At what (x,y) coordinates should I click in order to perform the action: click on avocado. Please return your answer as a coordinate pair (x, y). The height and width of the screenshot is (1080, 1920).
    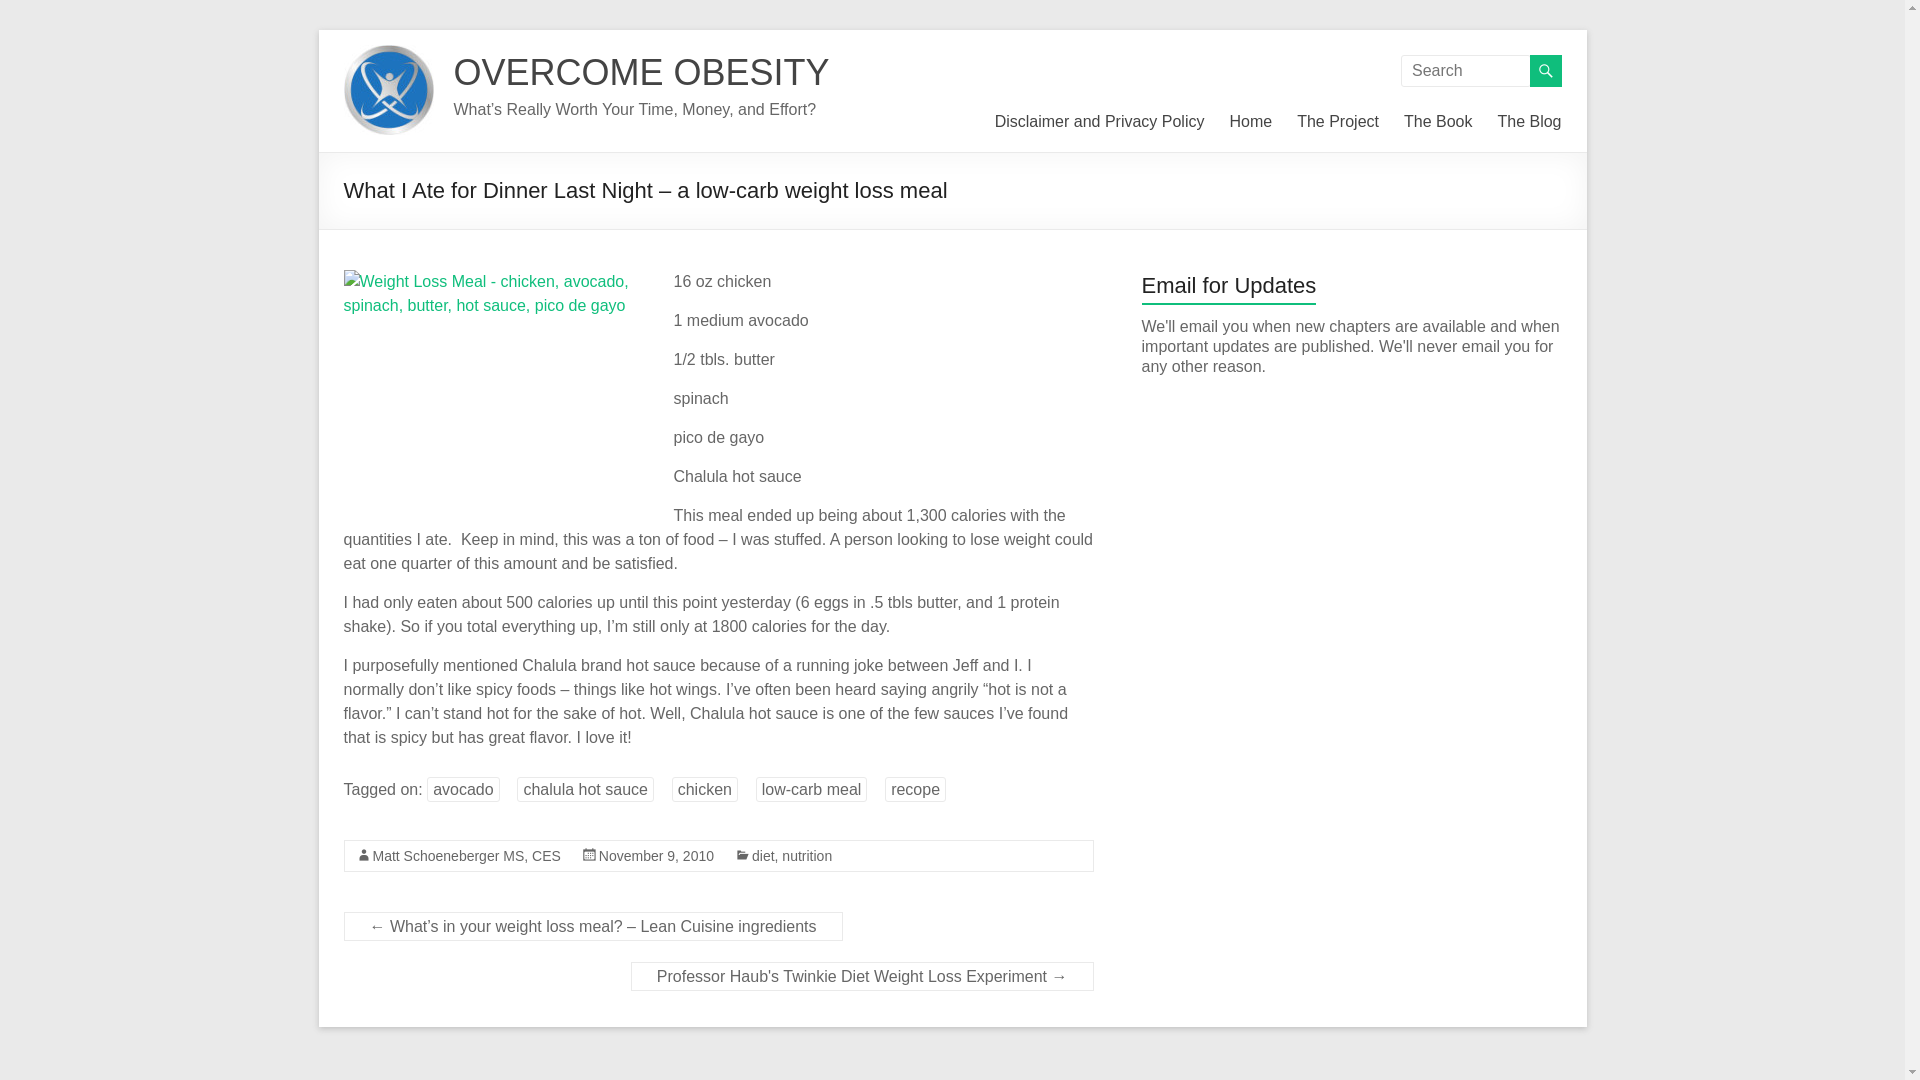
    Looking at the image, I should click on (462, 789).